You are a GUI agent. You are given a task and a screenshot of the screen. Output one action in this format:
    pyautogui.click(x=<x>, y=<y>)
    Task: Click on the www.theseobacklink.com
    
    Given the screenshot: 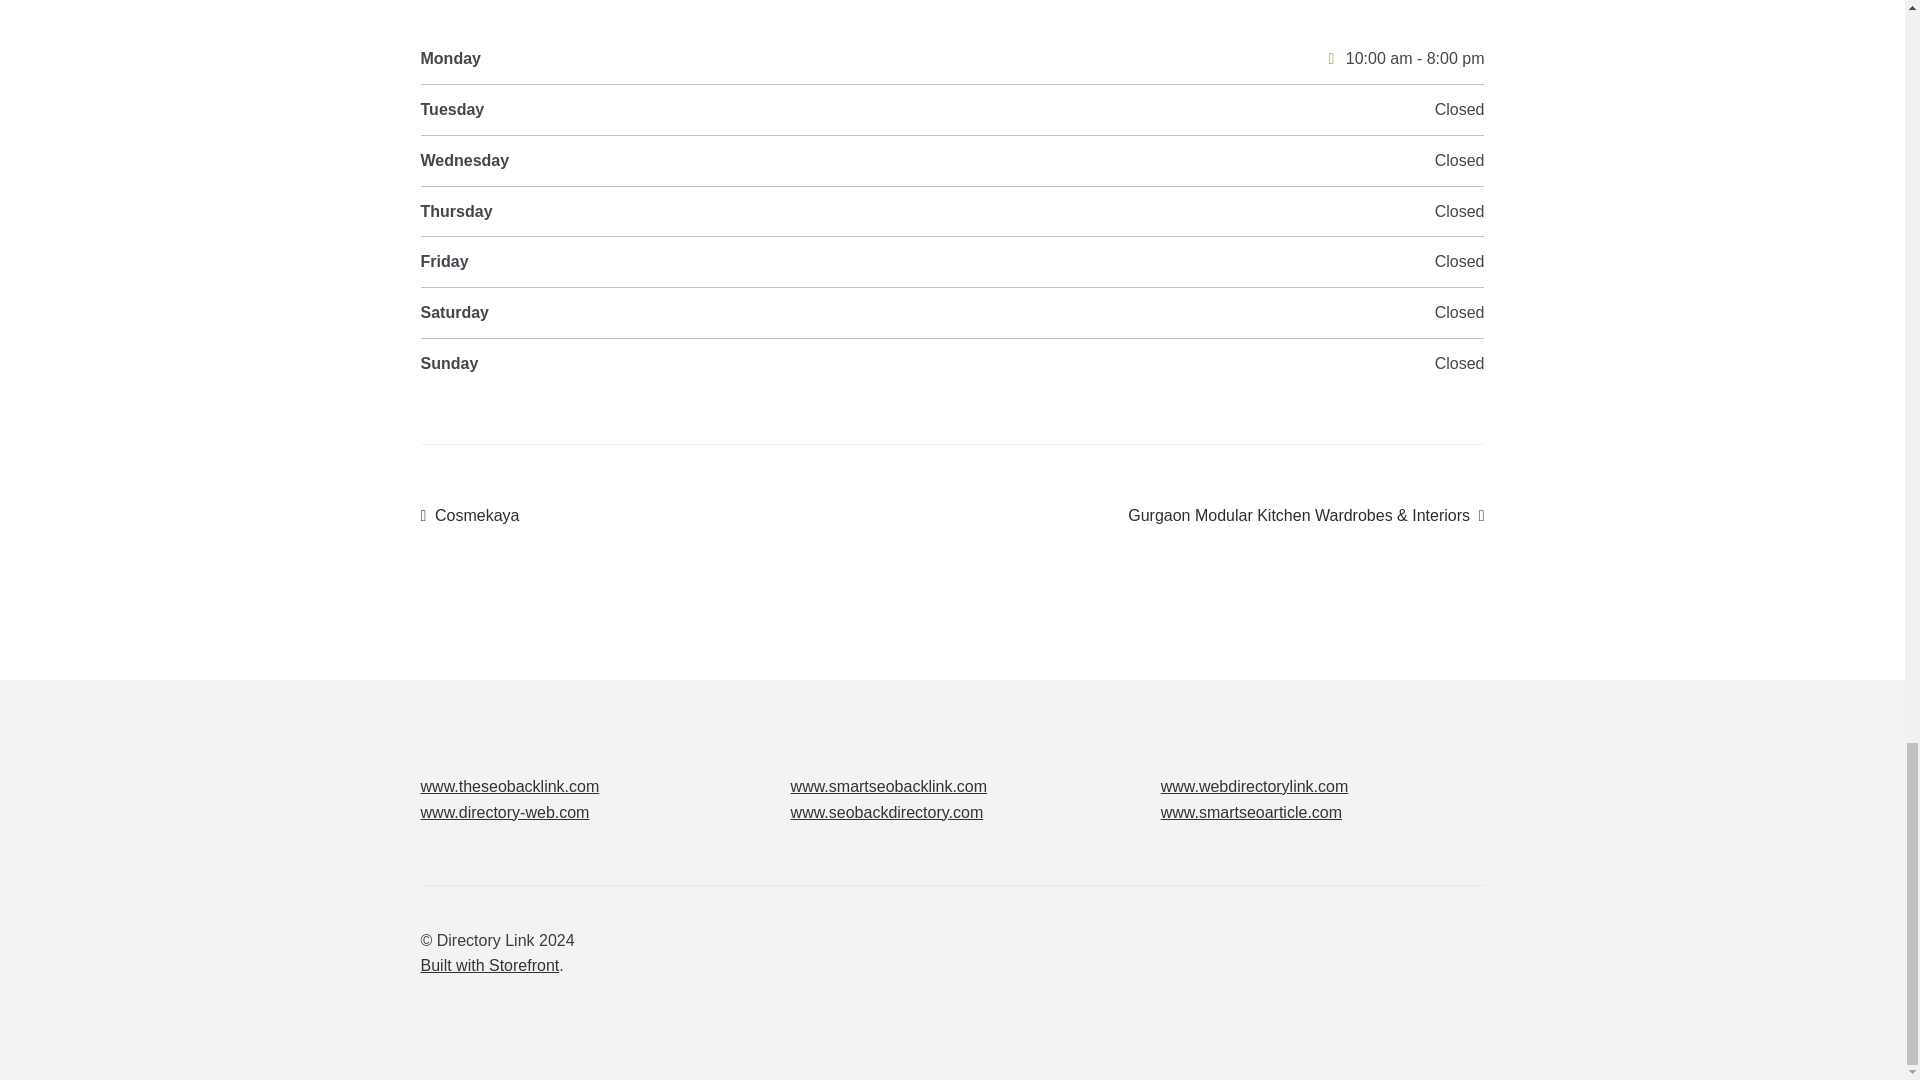 What is the action you would take?
    pyautogui.click(x=510, y=786)
    